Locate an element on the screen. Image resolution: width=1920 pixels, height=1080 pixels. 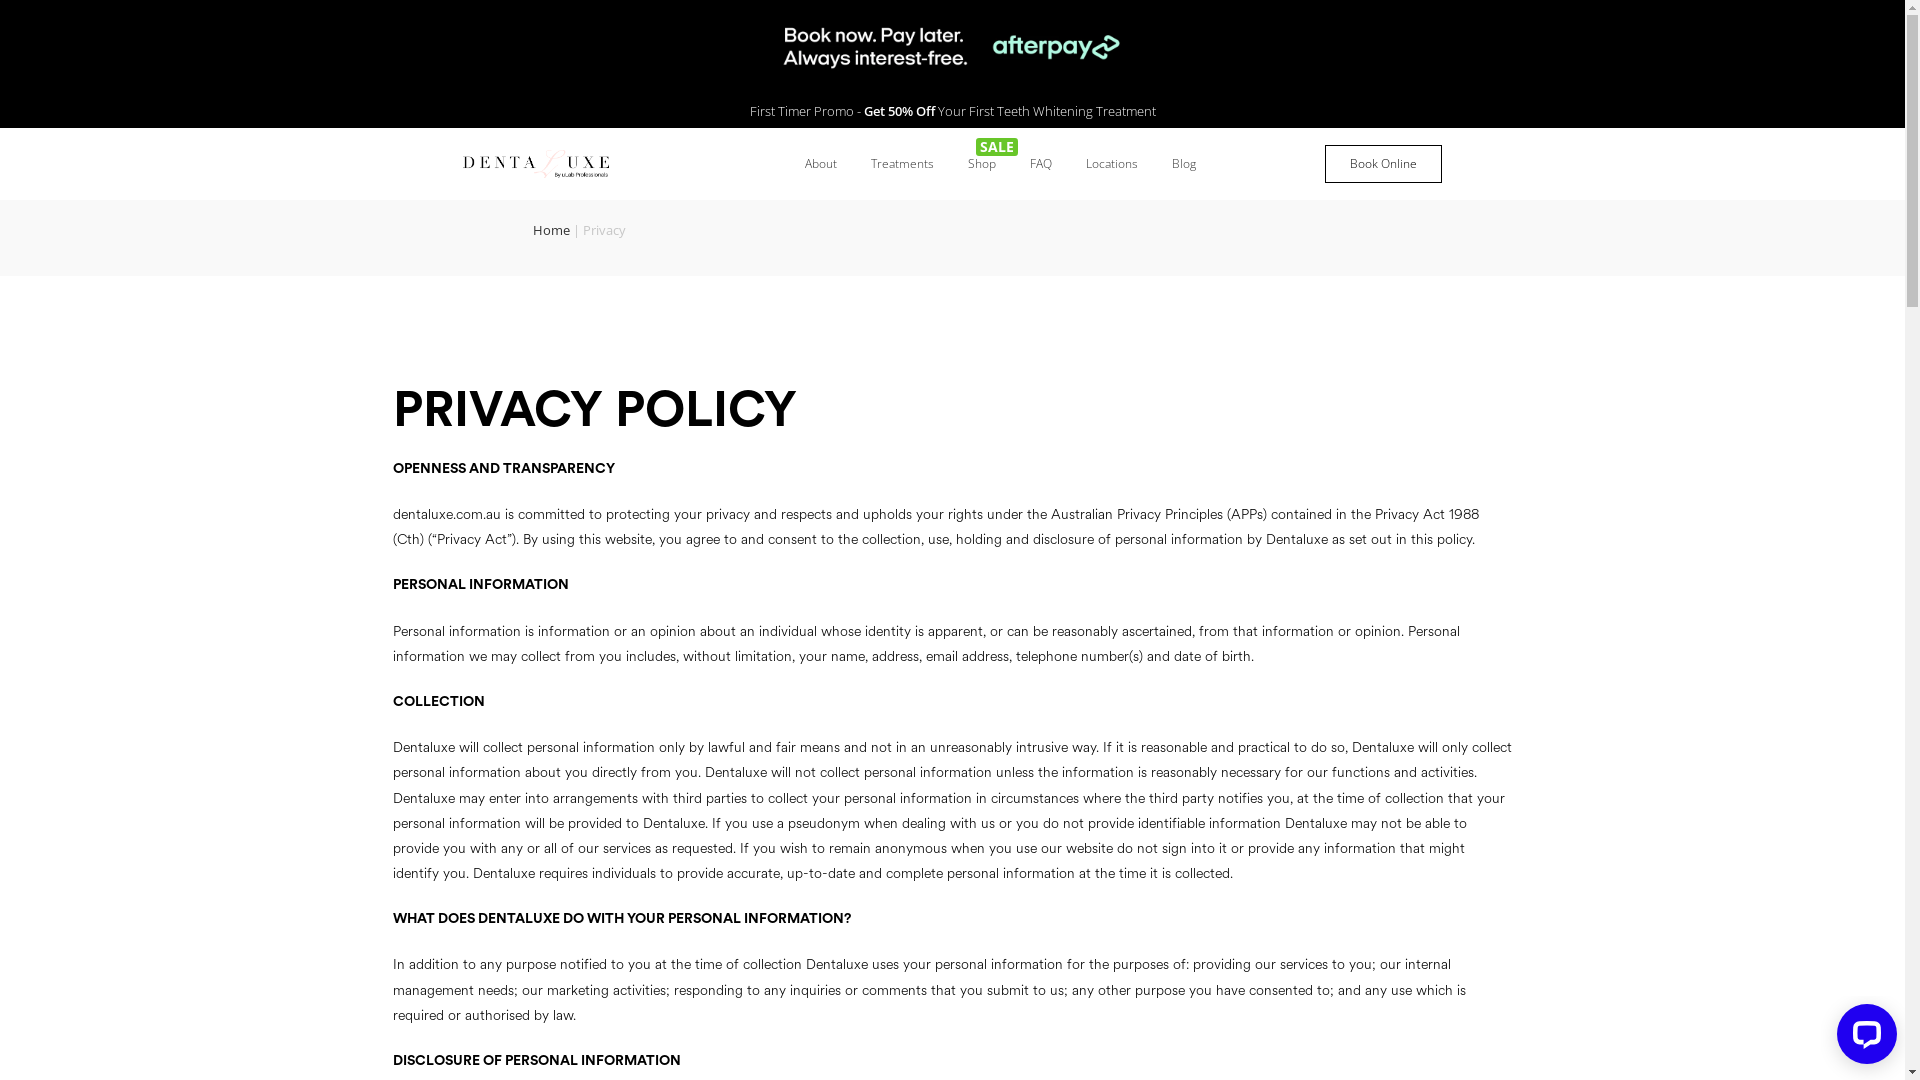
About is located at coordinates (821, 164).